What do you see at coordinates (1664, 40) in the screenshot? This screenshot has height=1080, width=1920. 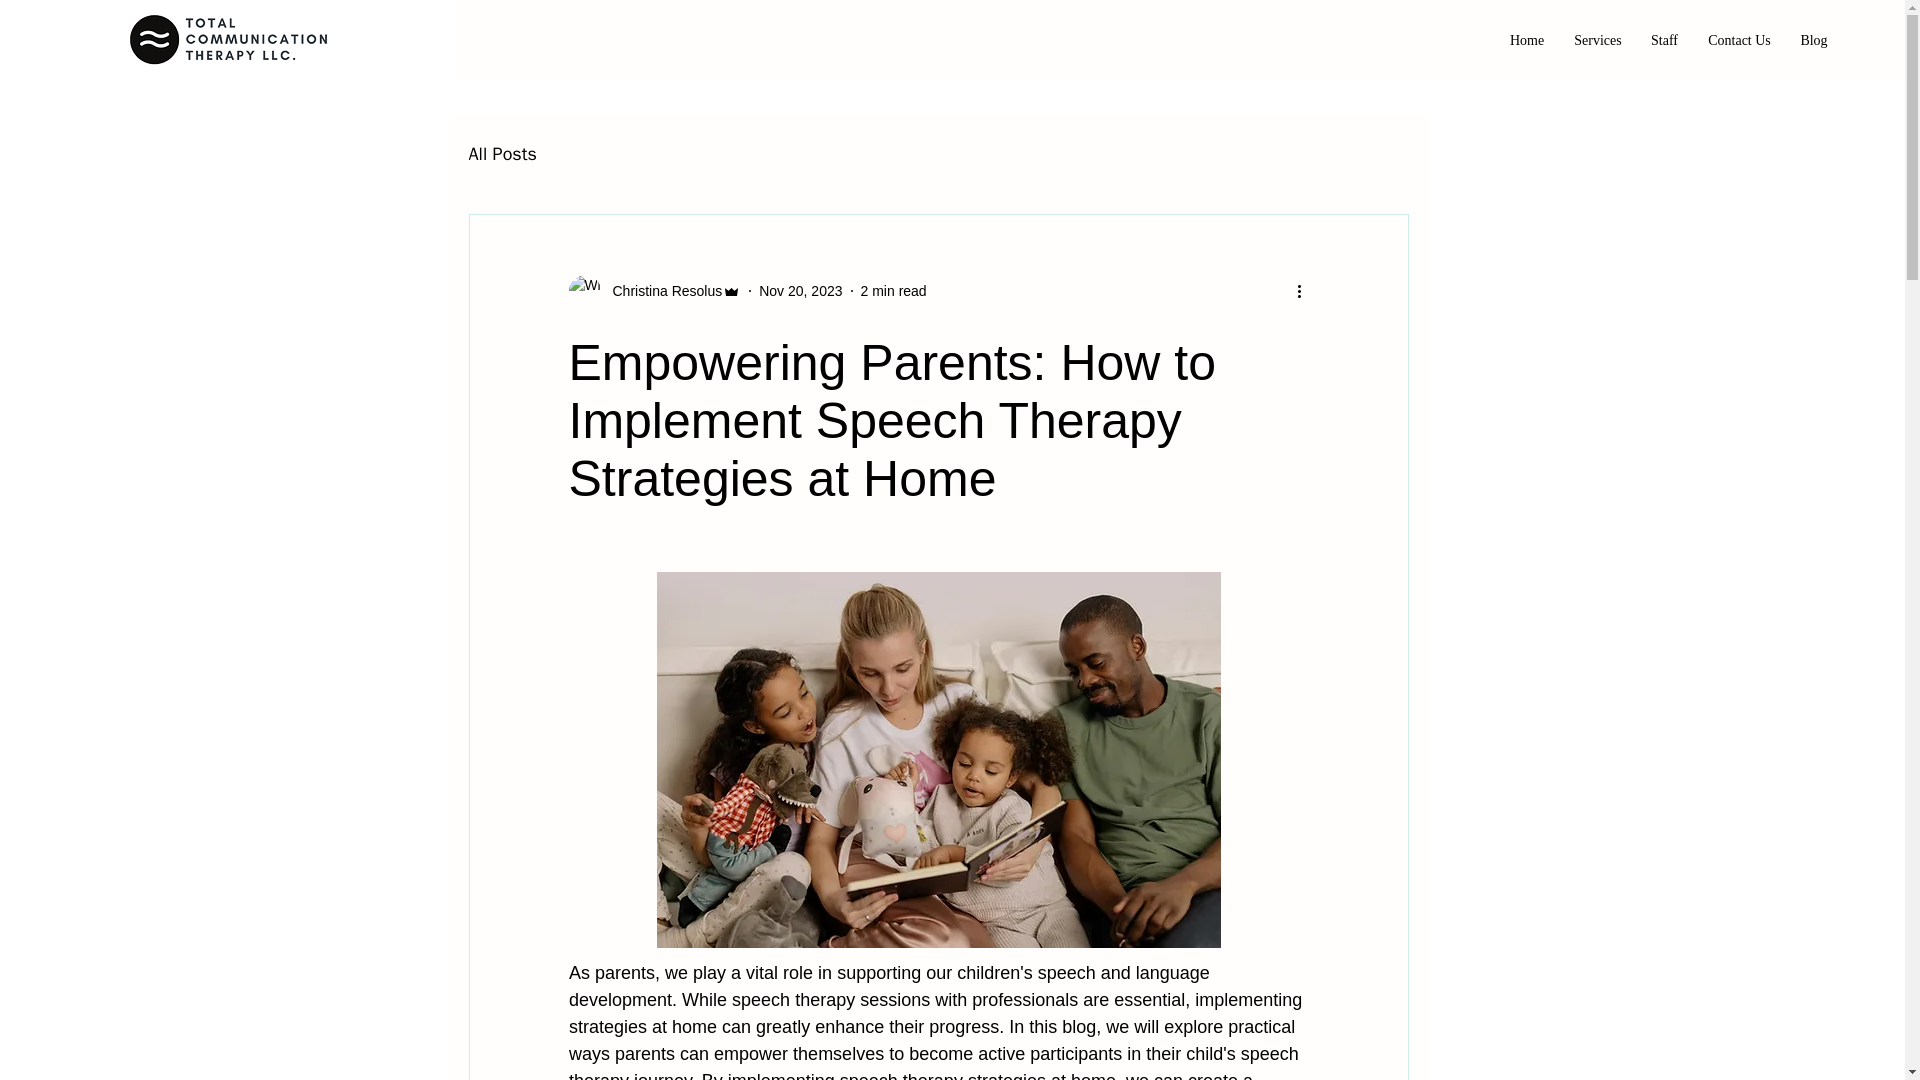 I see `Staff` at bounding box center [1664, 40].